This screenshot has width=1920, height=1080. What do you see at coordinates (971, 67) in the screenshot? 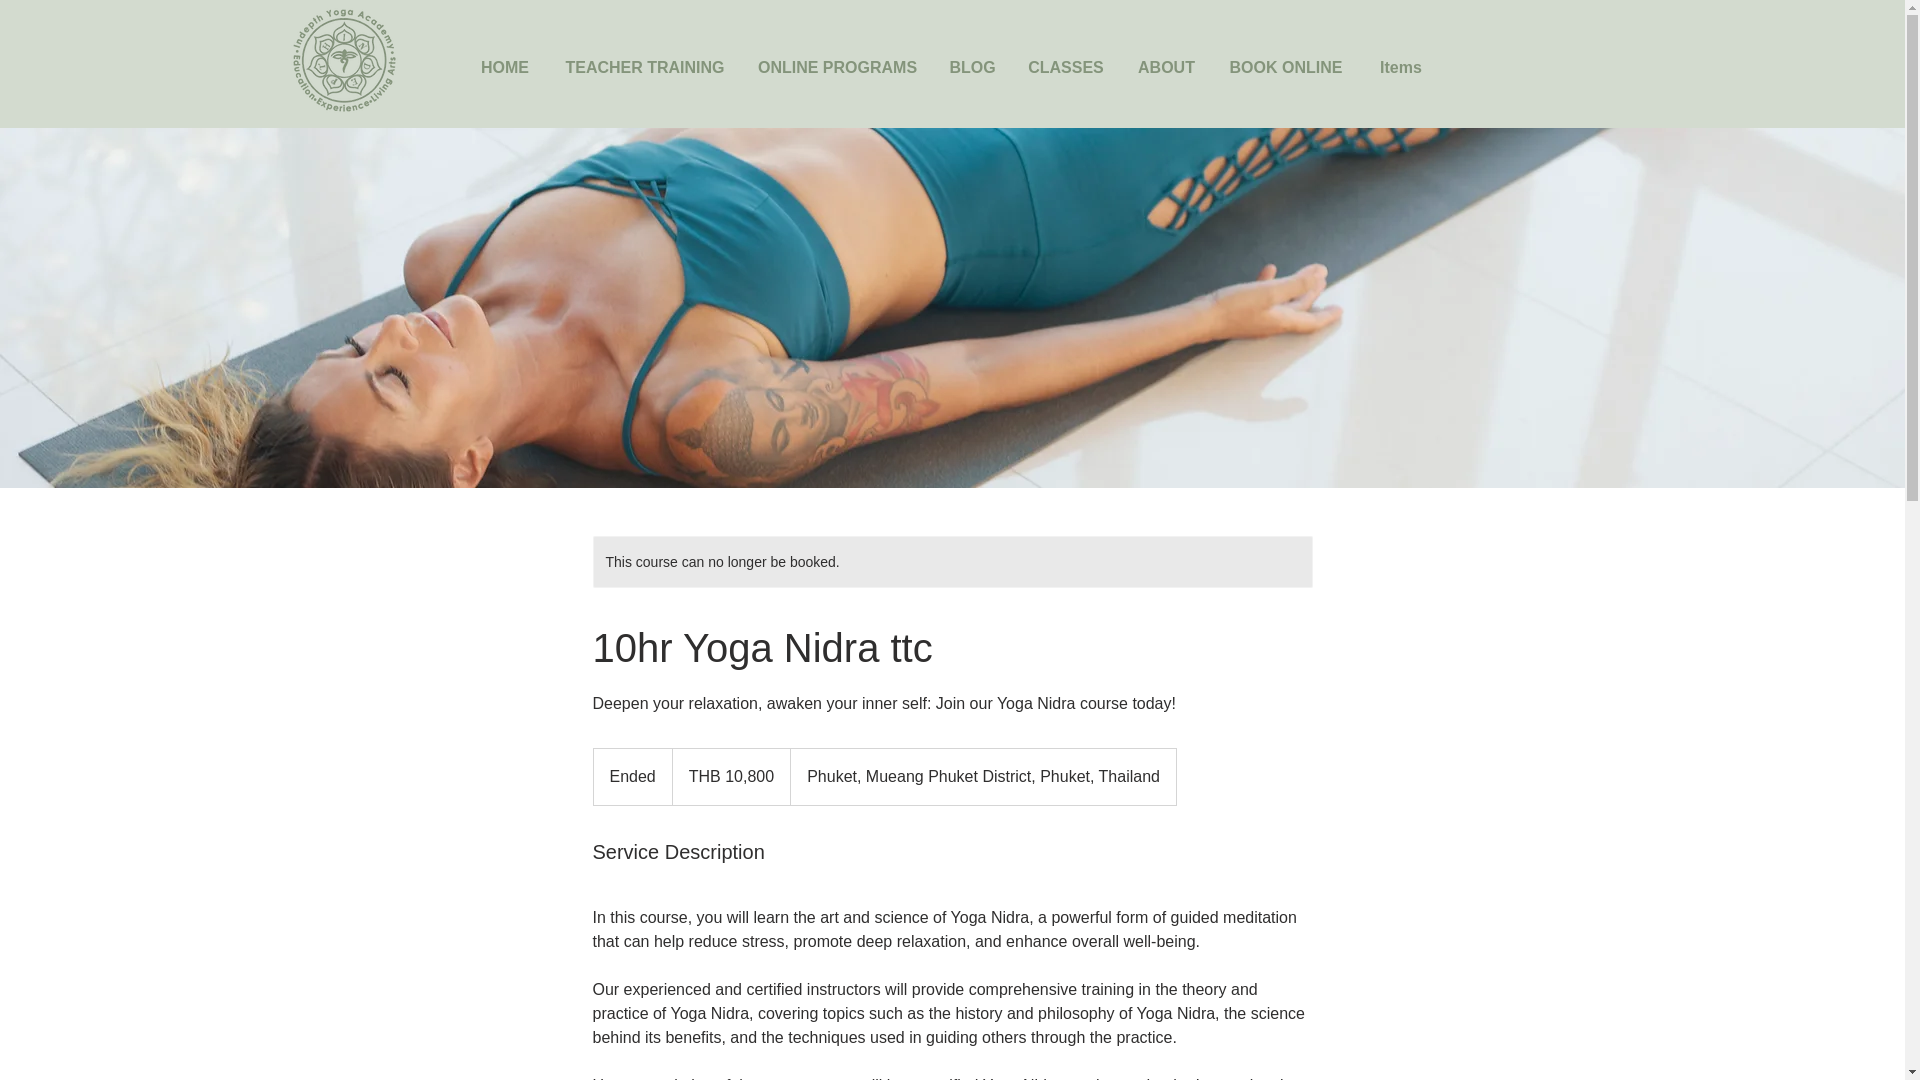
I see `BLOG` at bounding box center [971, 67].